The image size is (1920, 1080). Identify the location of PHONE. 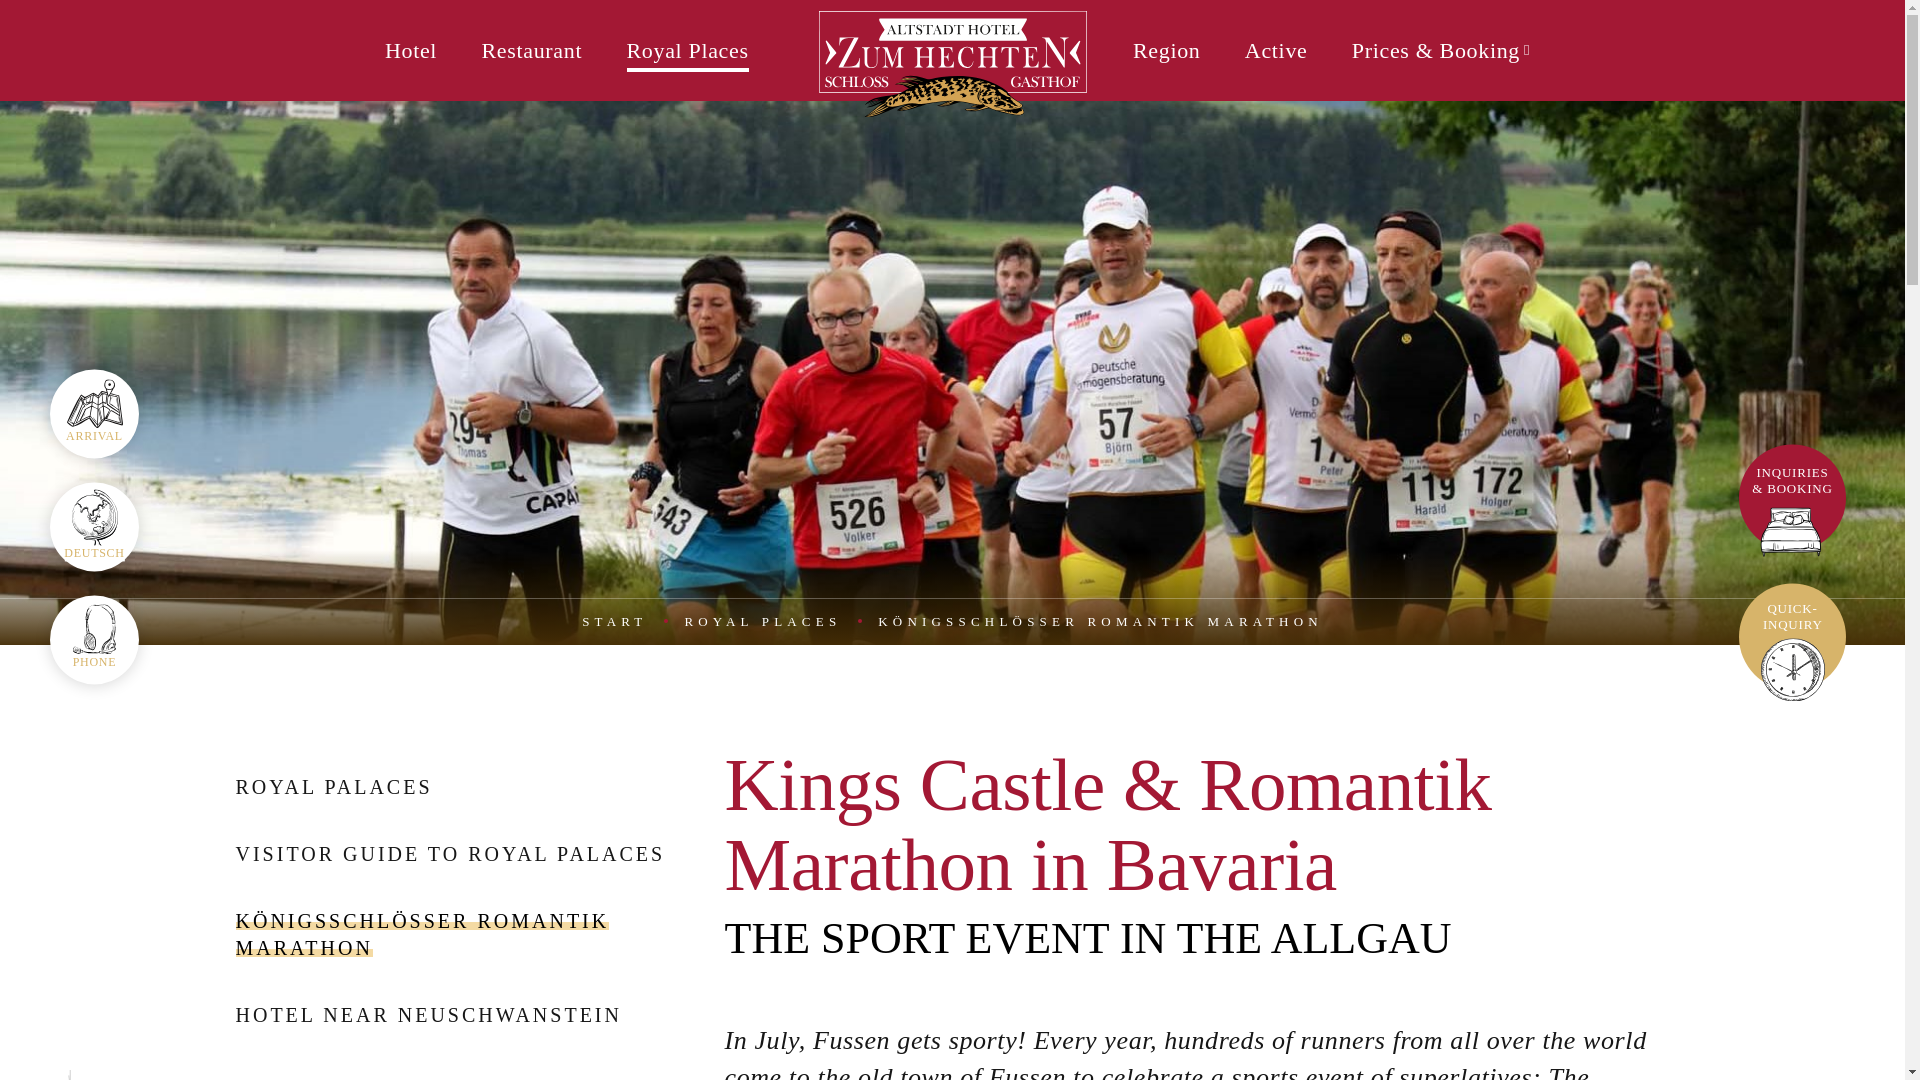
(94, 639).